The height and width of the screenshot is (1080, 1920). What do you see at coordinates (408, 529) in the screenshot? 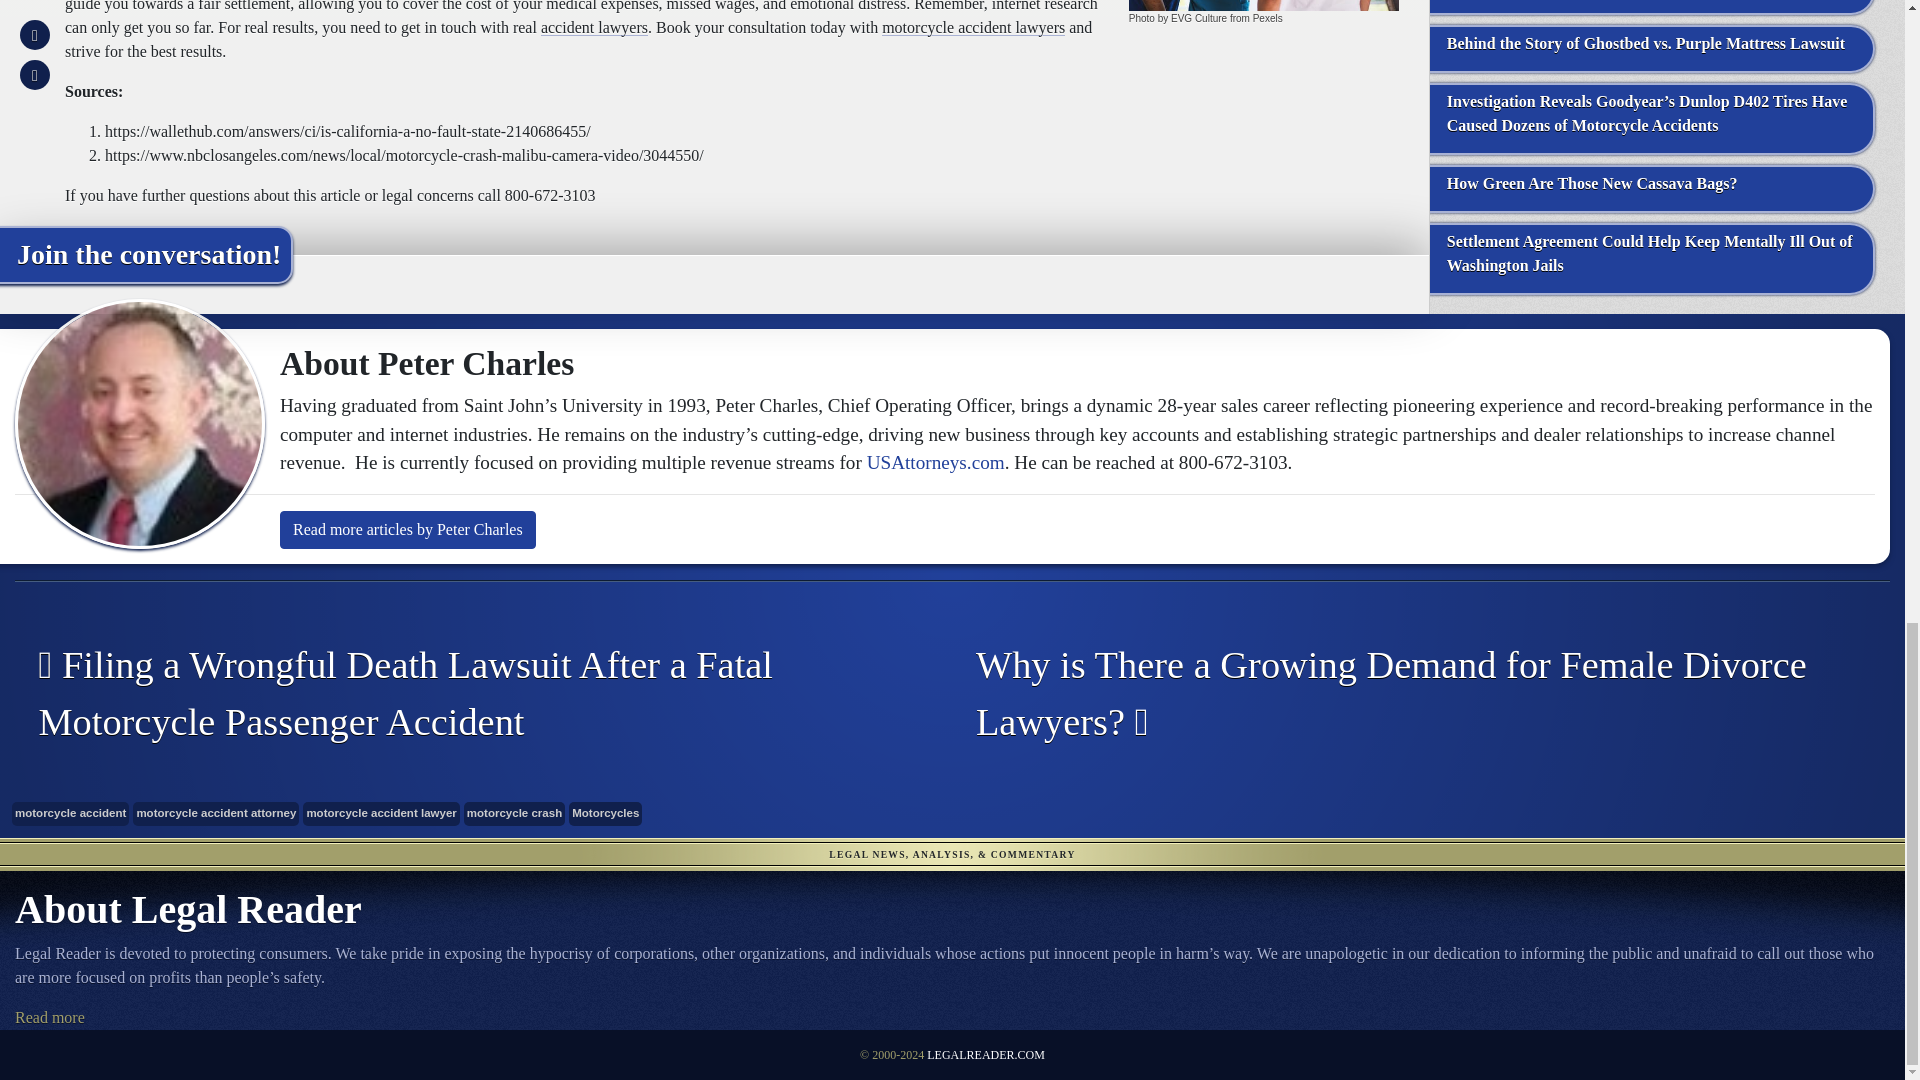
I see `Read more articles by Peter Charles` at bounding box center [408, 529].